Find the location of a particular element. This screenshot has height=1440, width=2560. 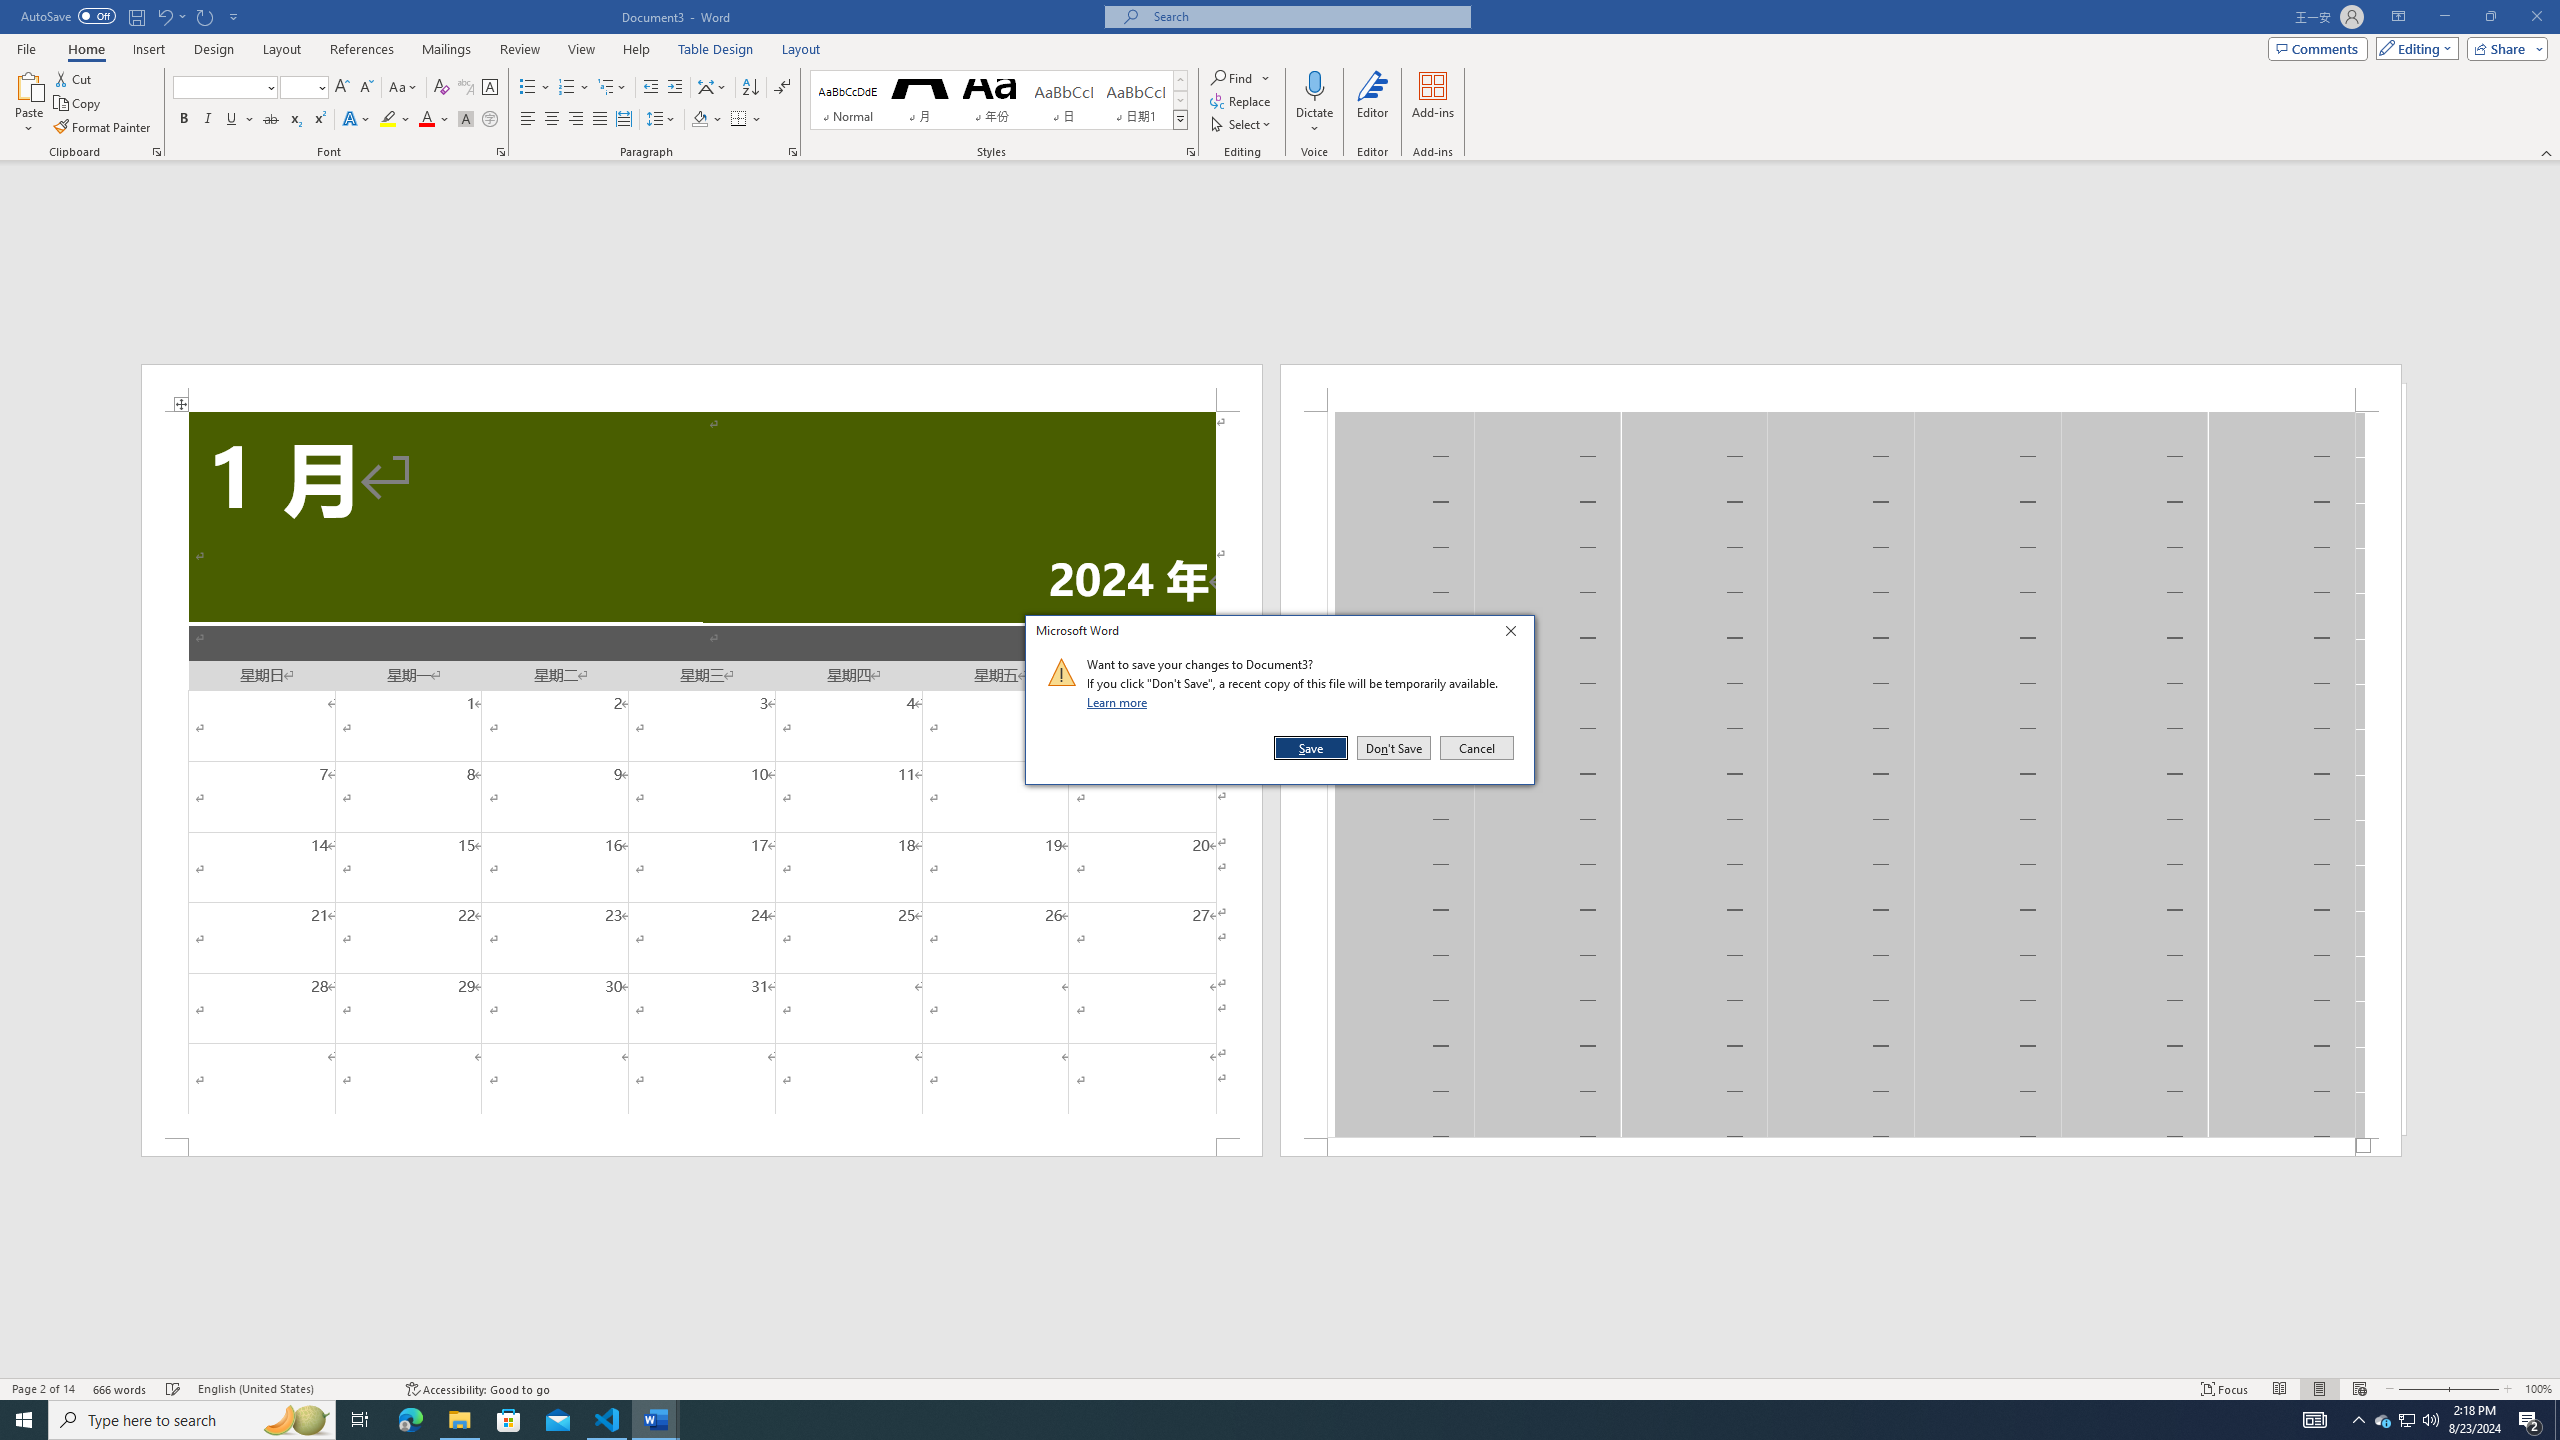

Header -Section 1- is located at coordinates (1840, 388).